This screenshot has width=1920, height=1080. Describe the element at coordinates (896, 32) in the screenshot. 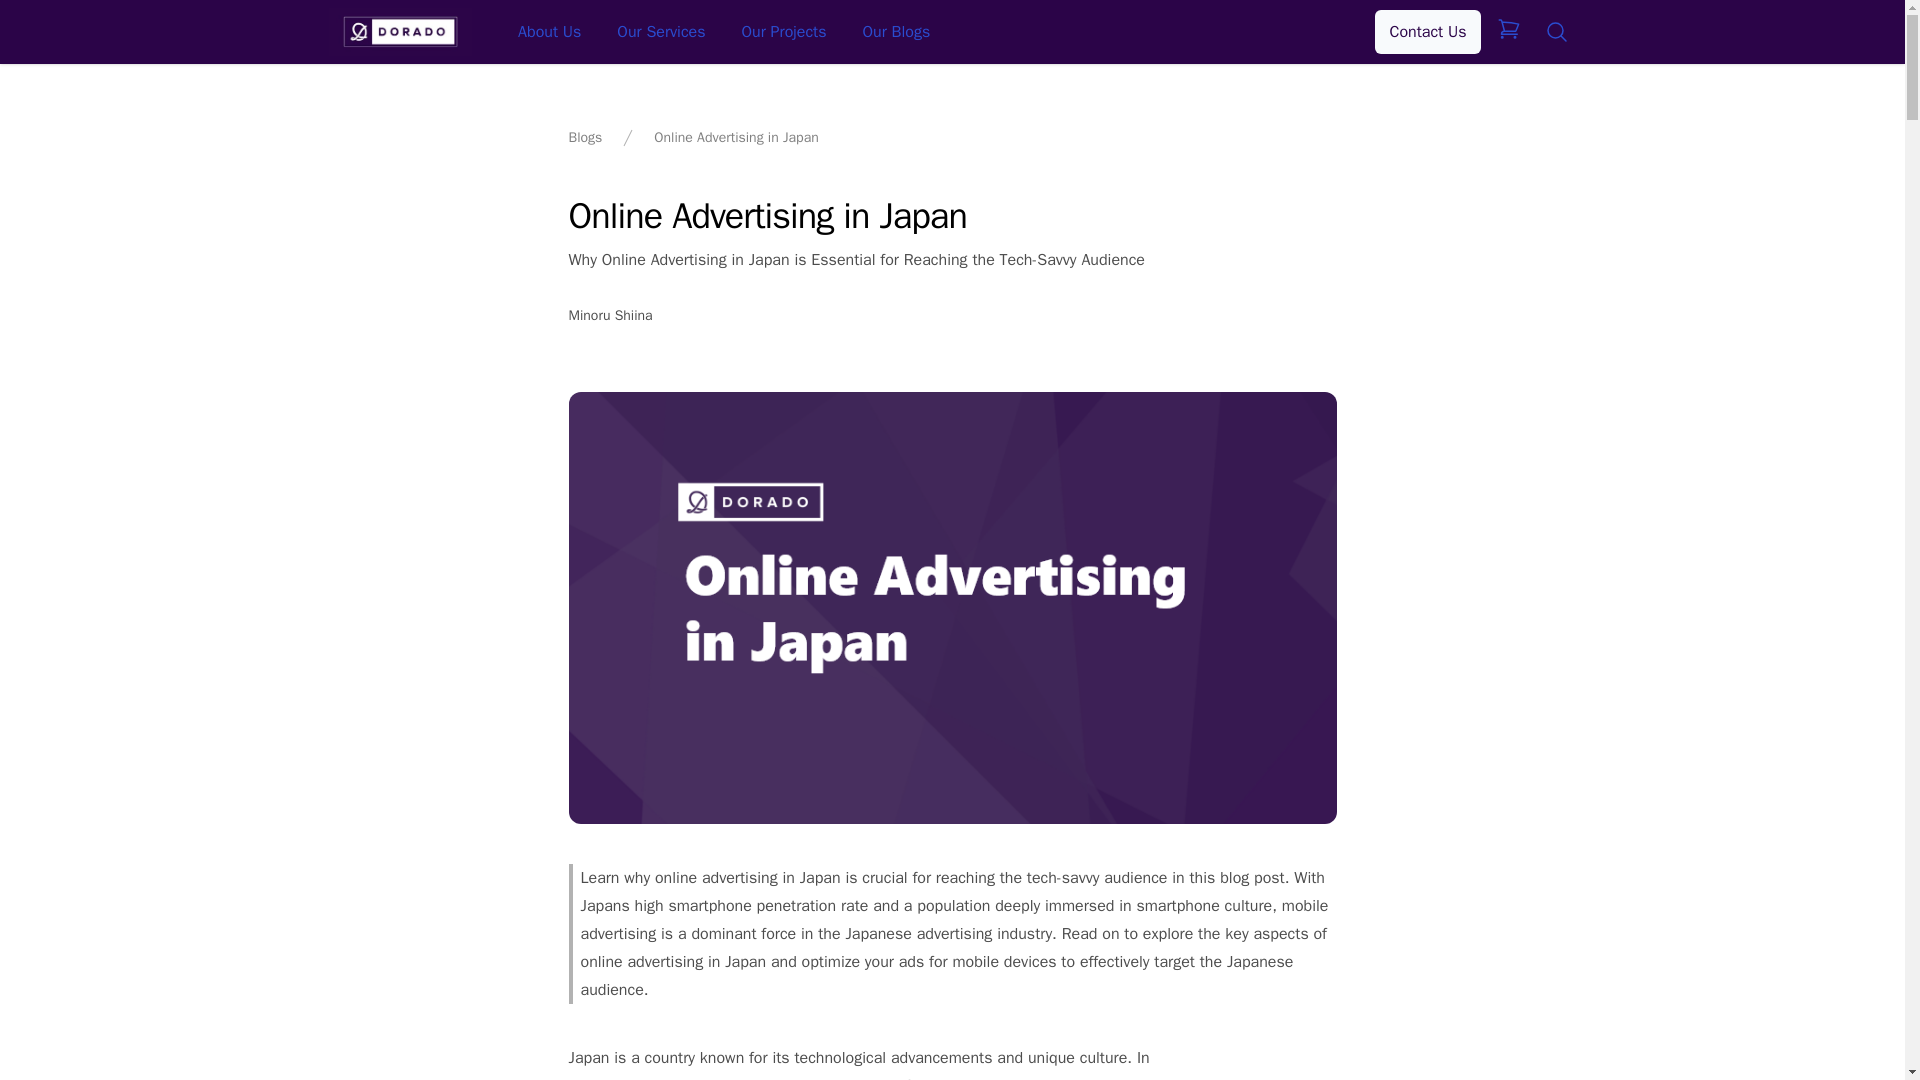

I see `Our Blogs` at that location.